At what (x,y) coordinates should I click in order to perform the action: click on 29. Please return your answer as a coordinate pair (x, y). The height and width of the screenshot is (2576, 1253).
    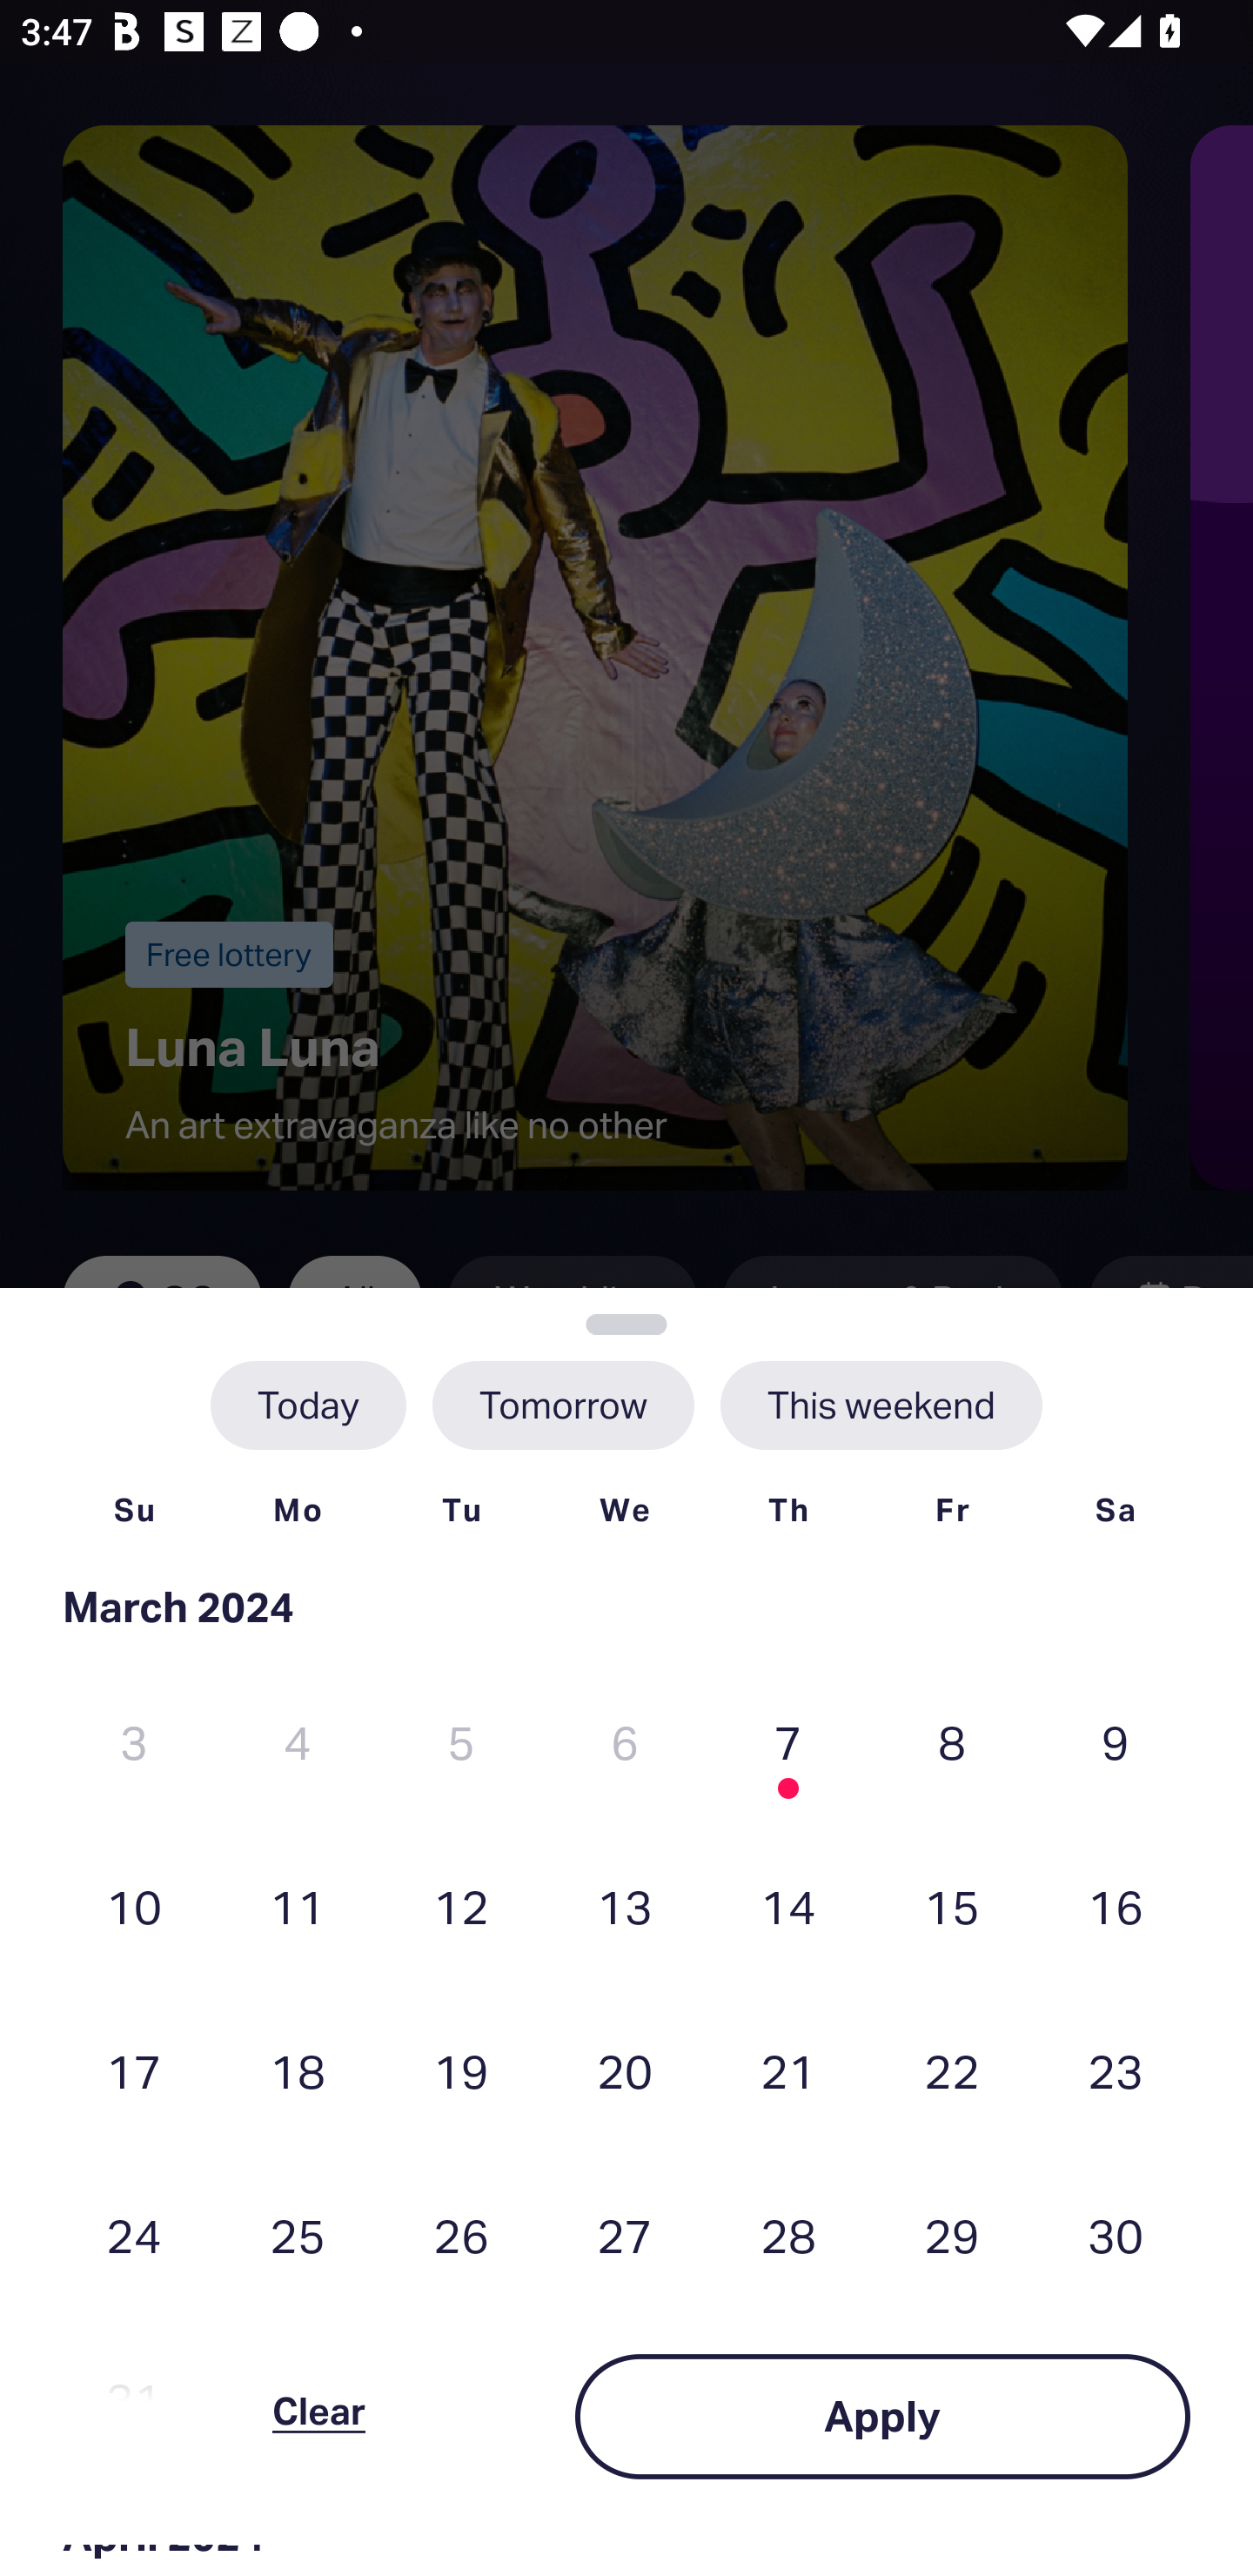
    Looking at the image, I should click on (952, 2236).